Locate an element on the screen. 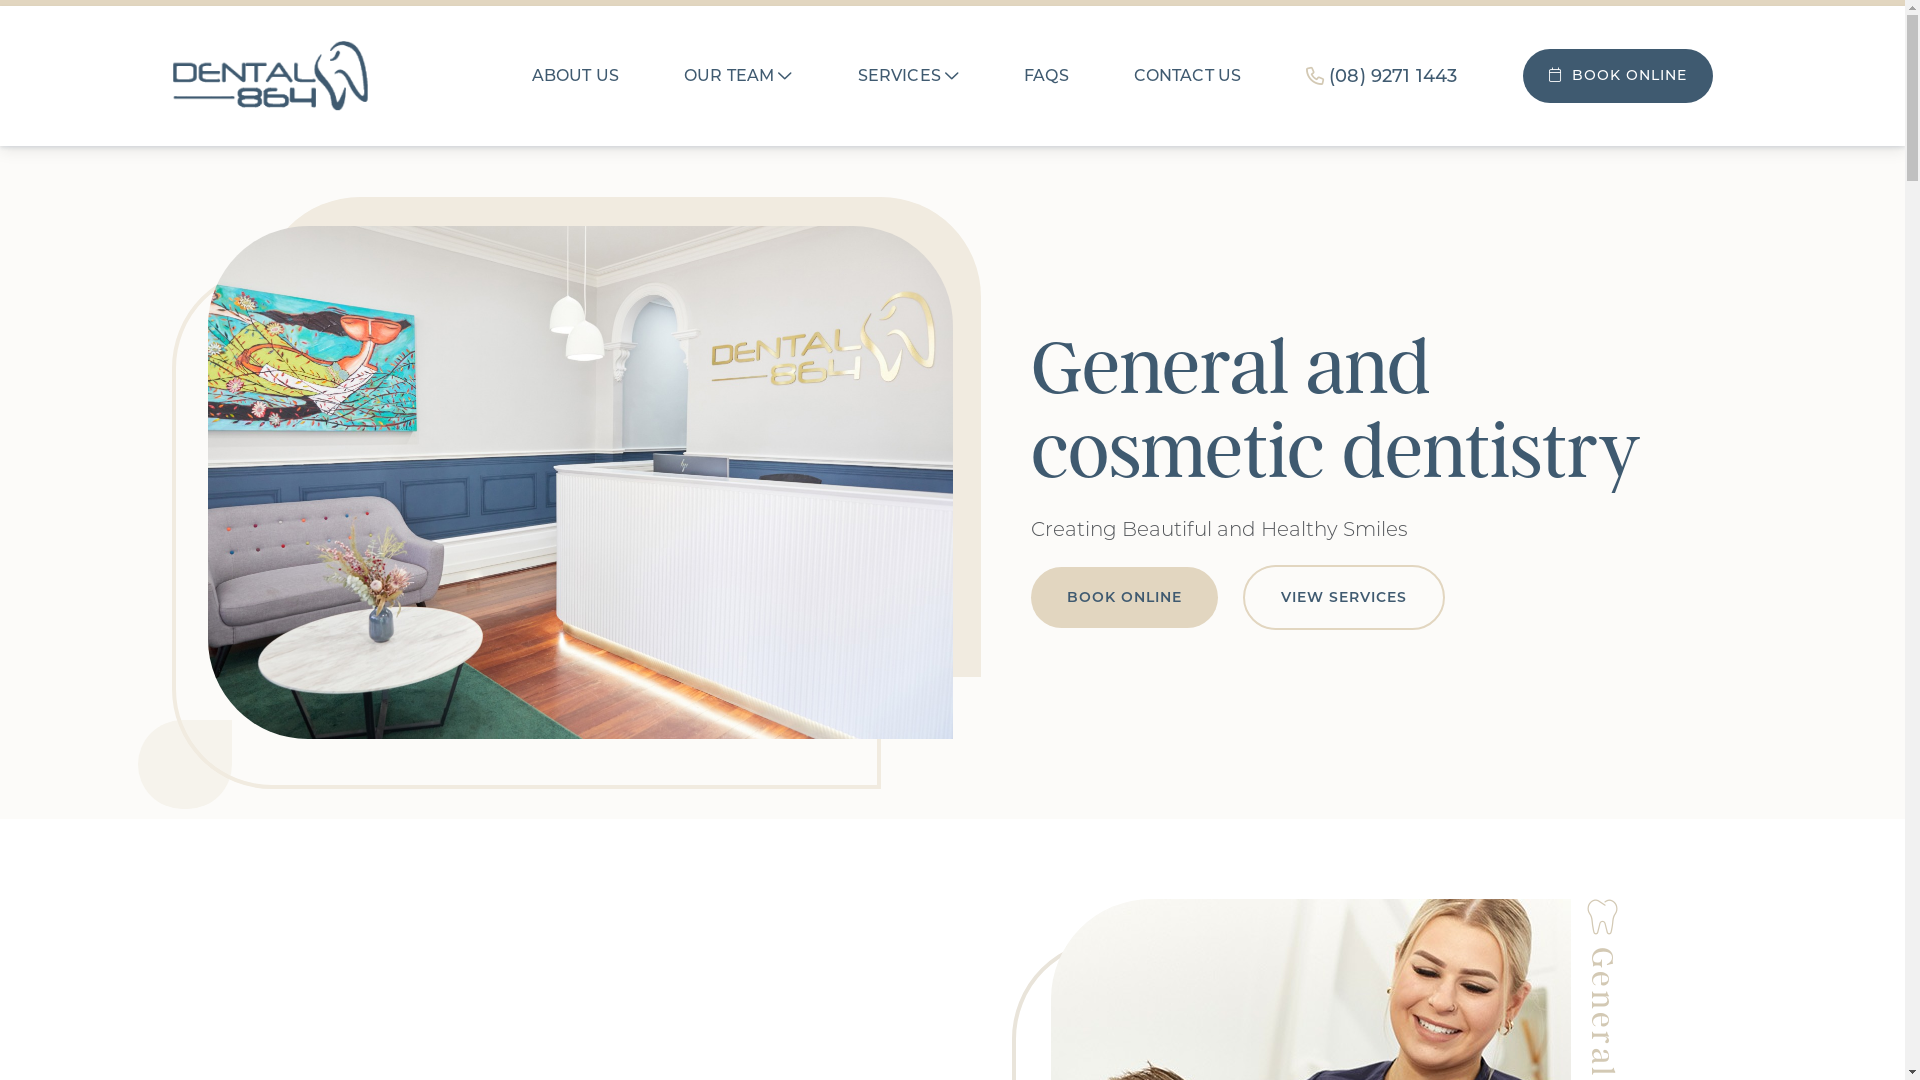 This screenshot has width=1920, height=1080. SERVICES is located at coordinates (908, 76).